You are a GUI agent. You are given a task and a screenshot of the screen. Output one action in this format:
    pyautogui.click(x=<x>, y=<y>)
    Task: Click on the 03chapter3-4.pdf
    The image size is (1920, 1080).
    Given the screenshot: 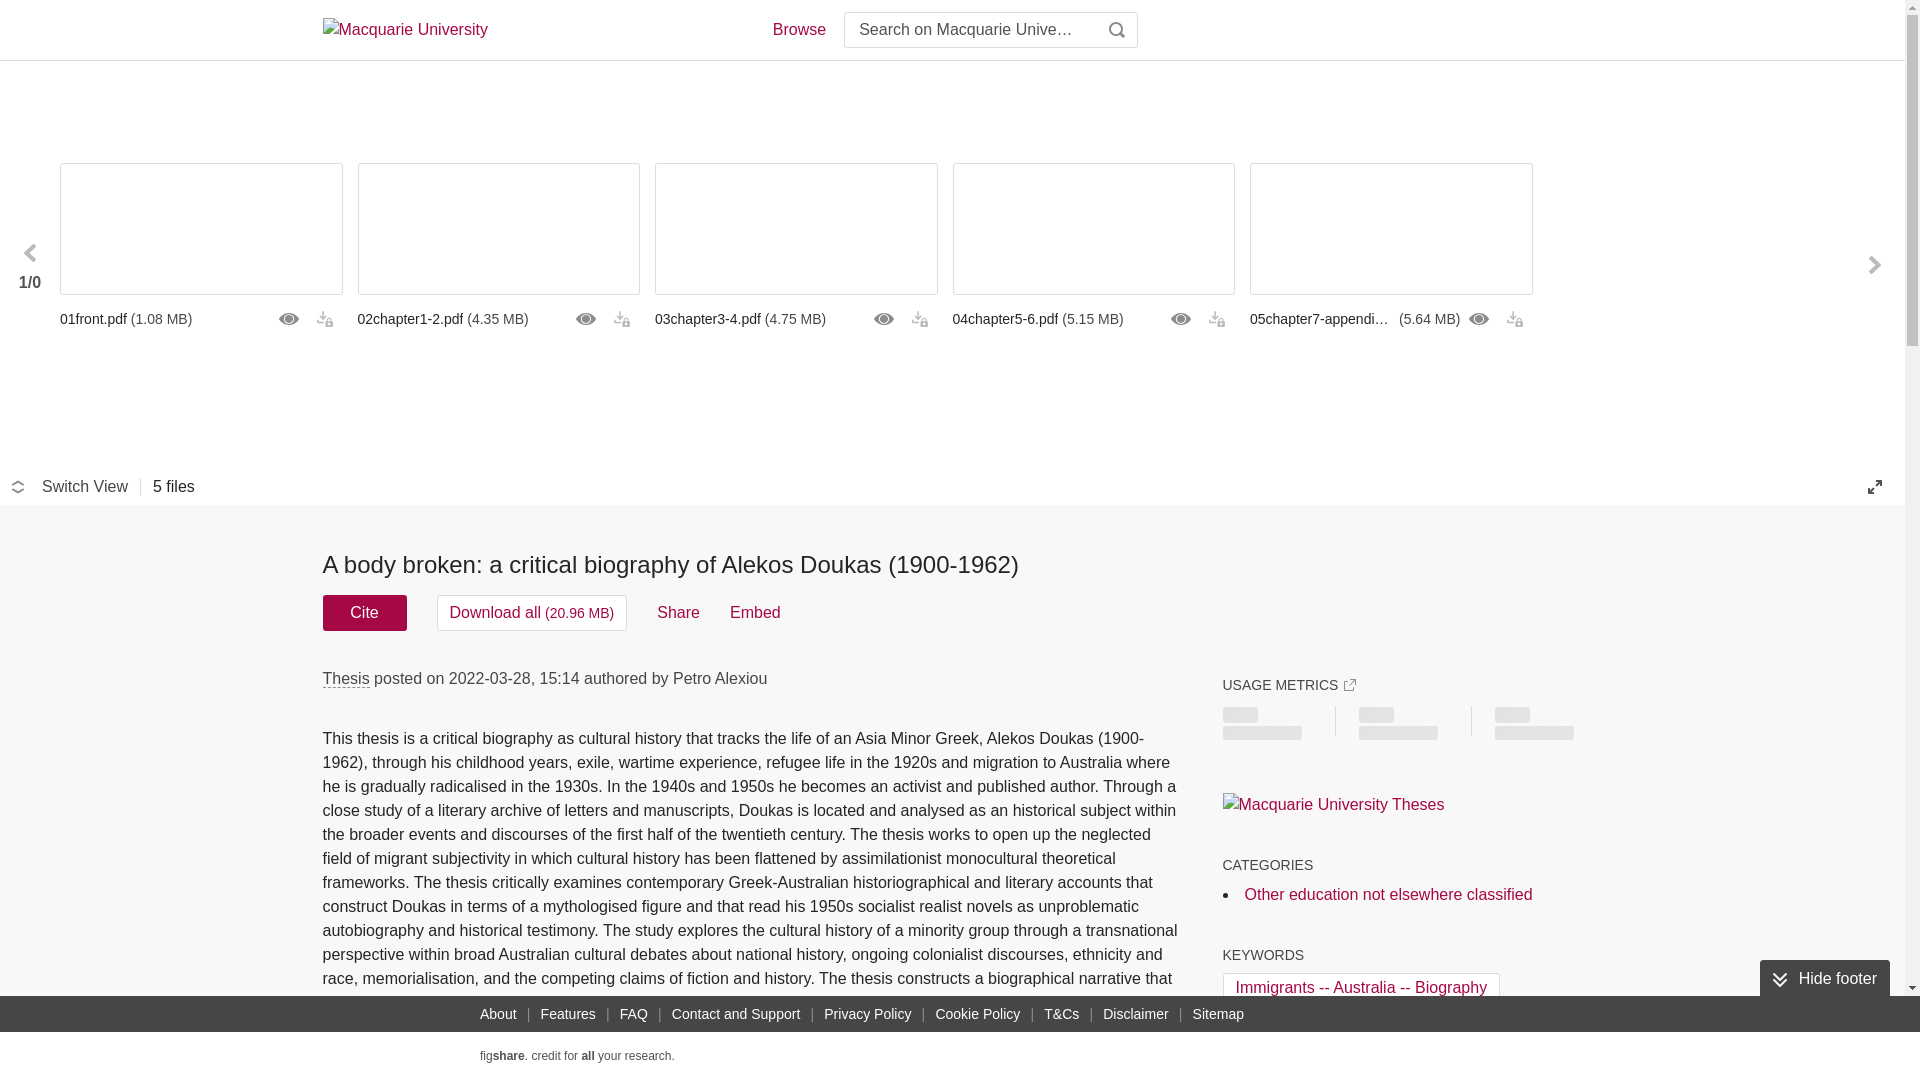 What is the action you would take?
    pyautogui.click(x=796, y=318)
    